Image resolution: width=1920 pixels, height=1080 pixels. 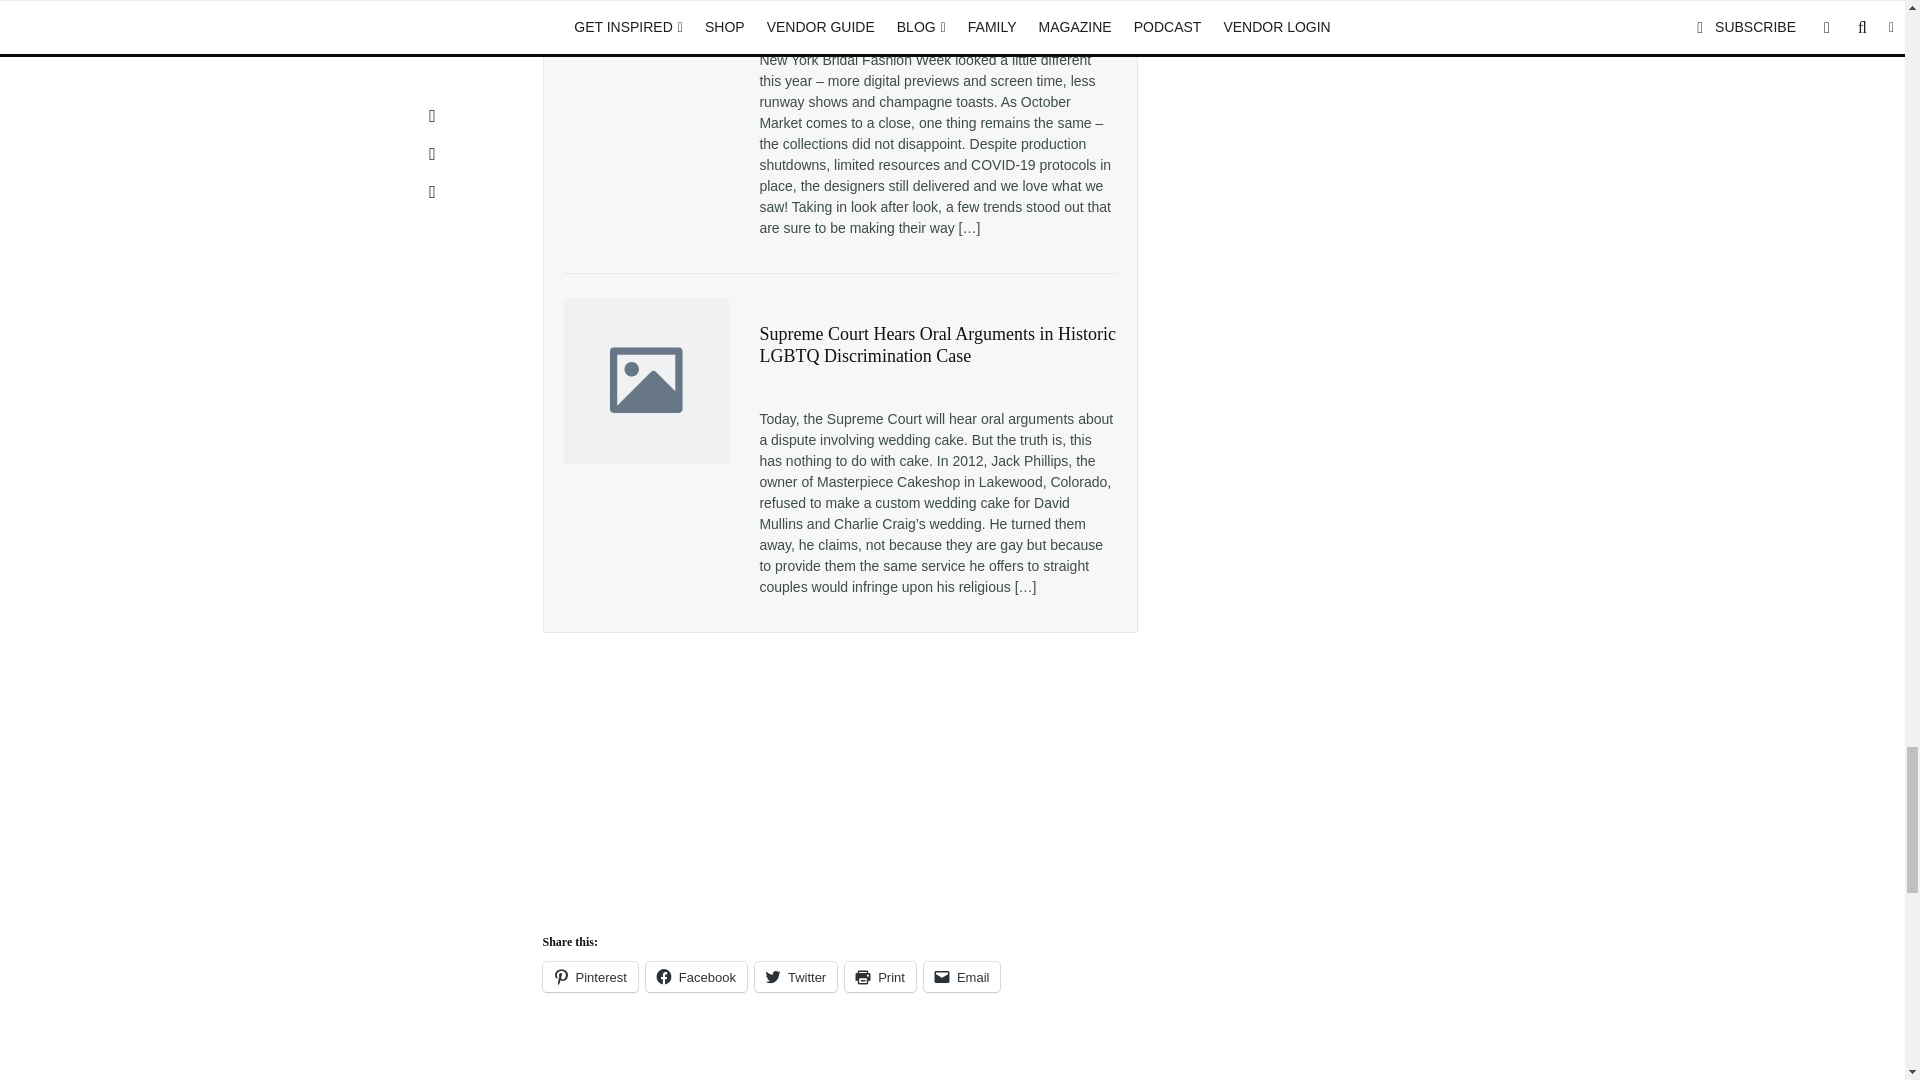 I want to click on Click to share on Pinterest, so click(x=589, y=977).